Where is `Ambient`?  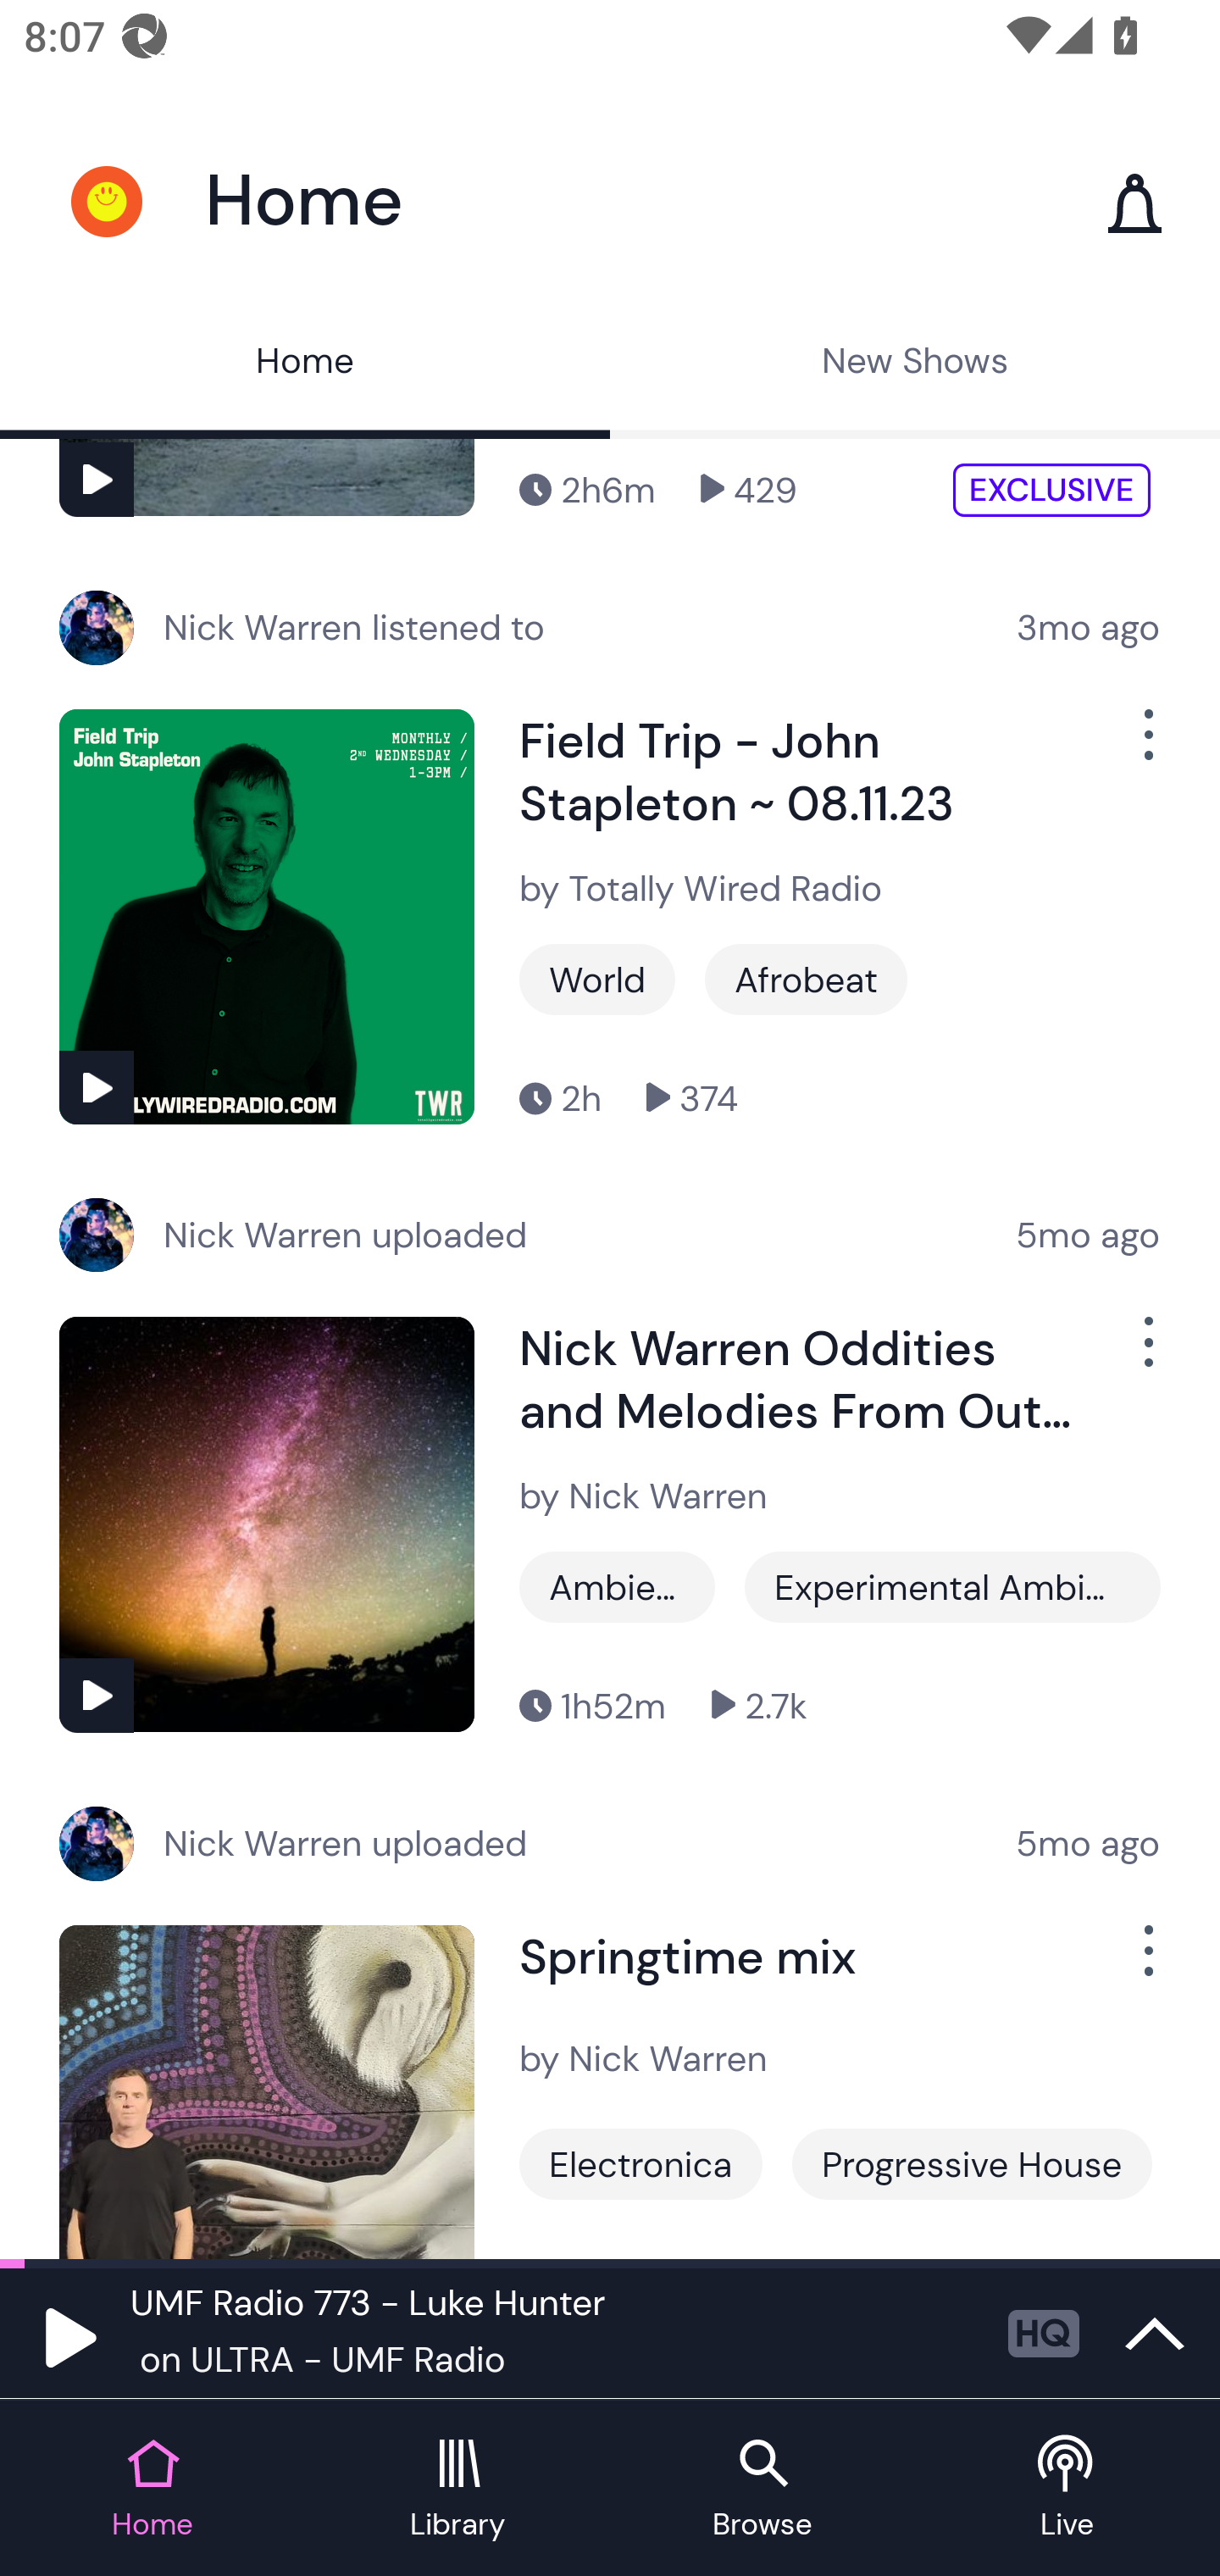 Ambient is located at coordinates (617, 1586).